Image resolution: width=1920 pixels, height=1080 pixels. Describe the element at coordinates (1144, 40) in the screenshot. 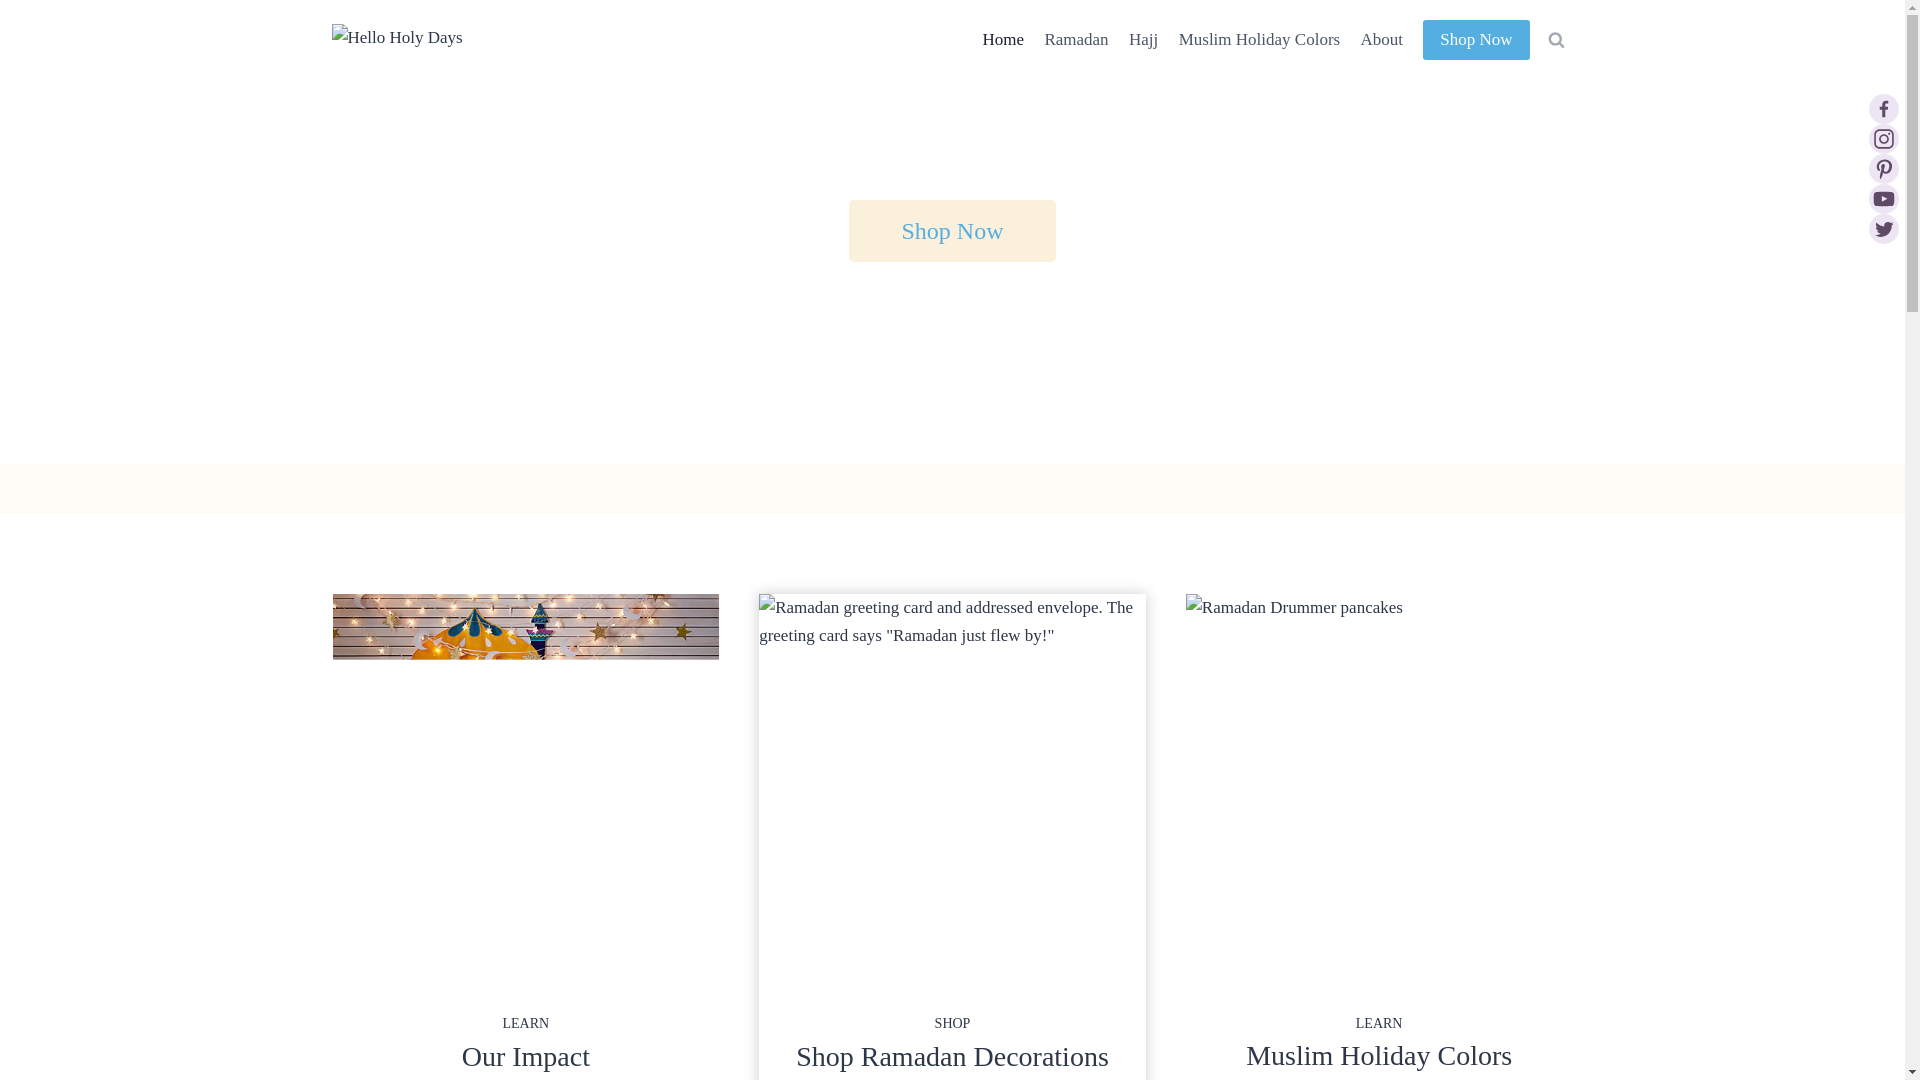

I see `Hajj` at that location.